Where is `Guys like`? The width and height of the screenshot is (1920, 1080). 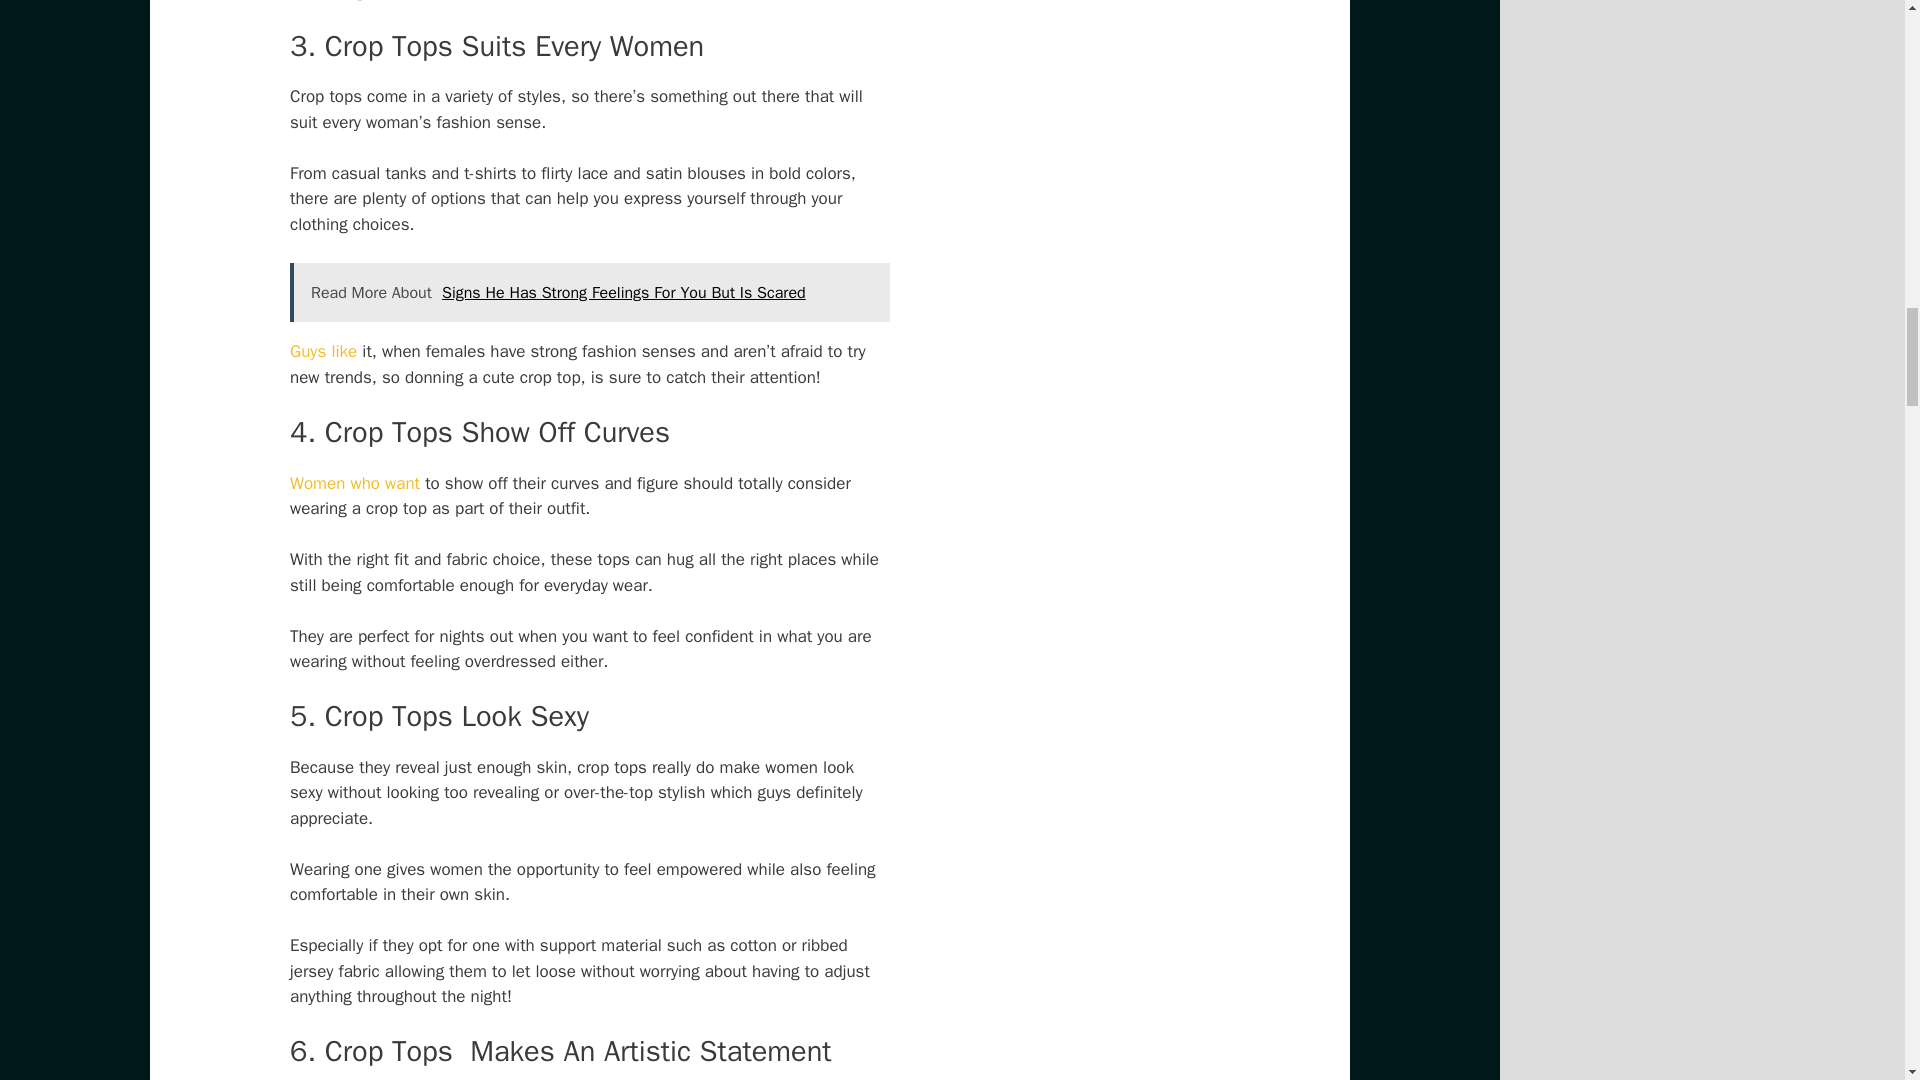
Guys like is located at coordinates (323, 351).